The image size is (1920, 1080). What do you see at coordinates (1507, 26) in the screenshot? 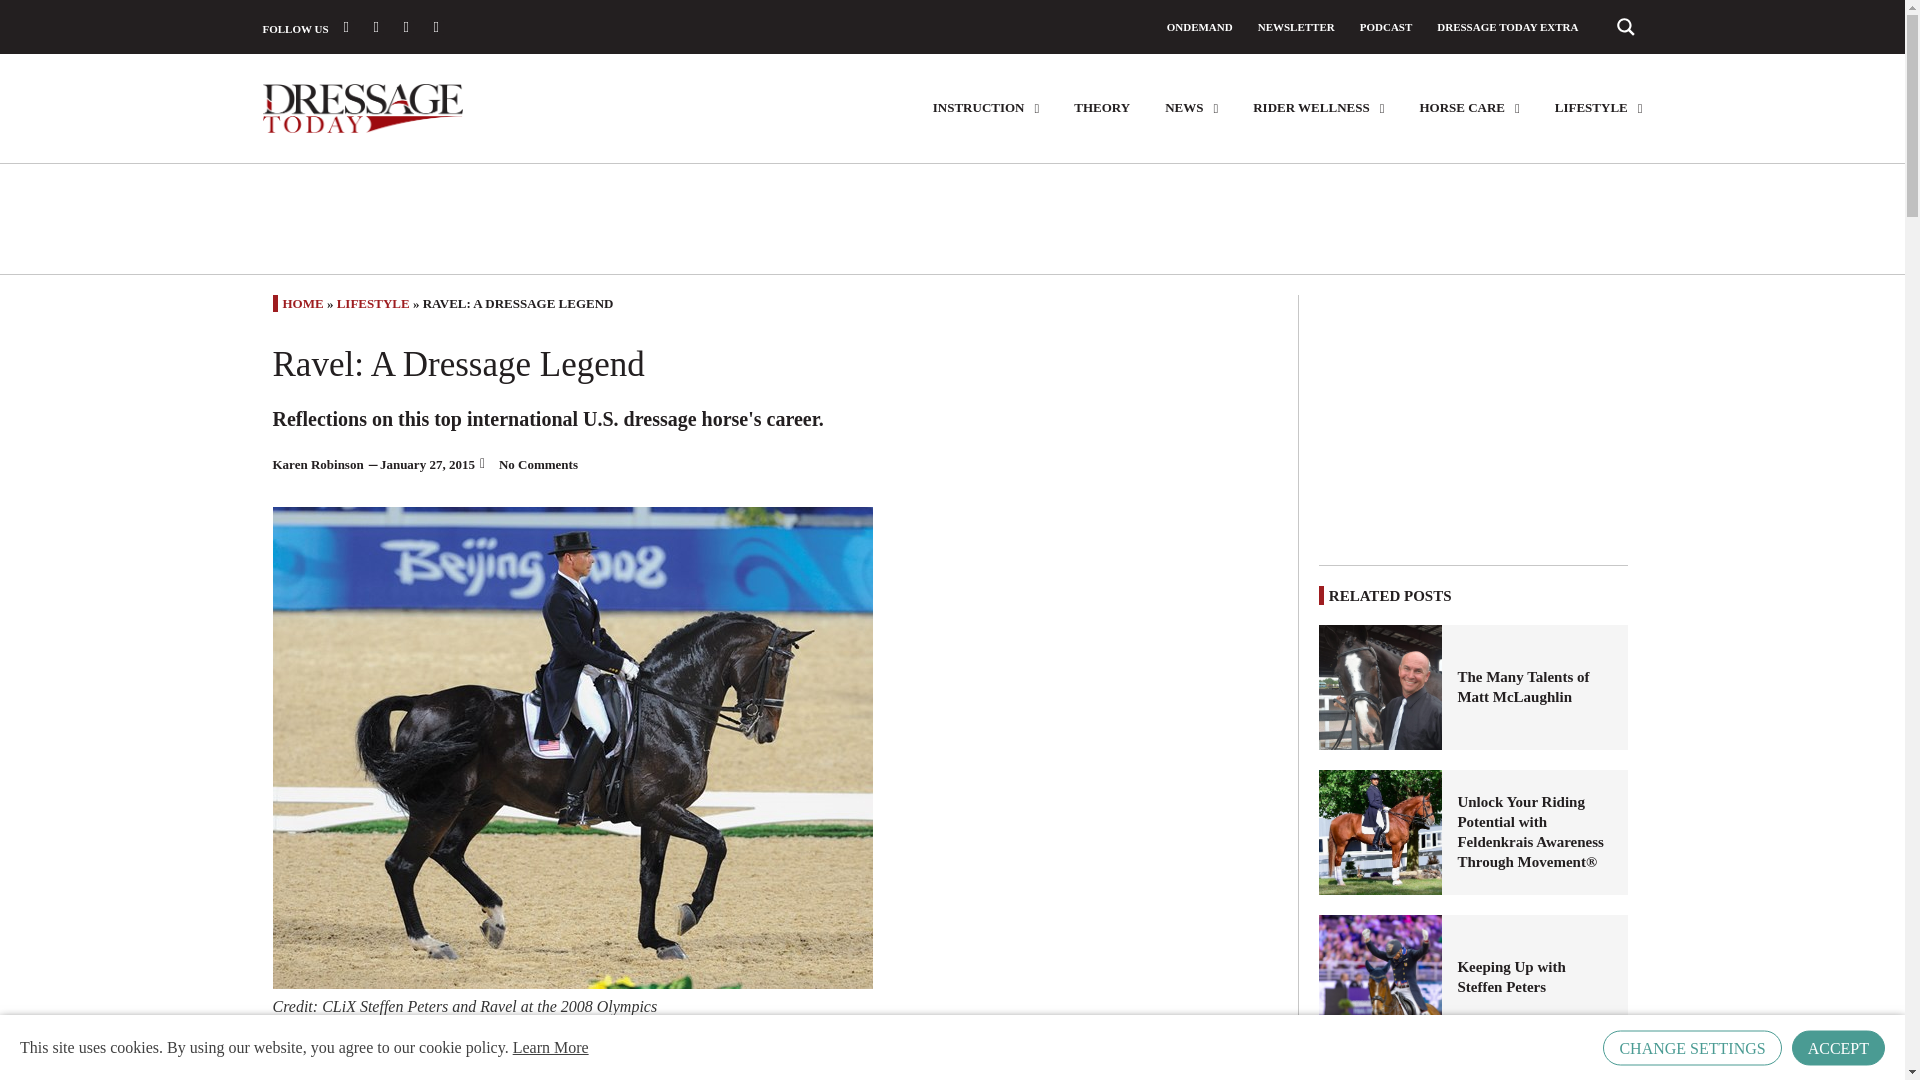
I see `DRESSAGE TODAY EXTRA` at bounding box center [1507, 26].